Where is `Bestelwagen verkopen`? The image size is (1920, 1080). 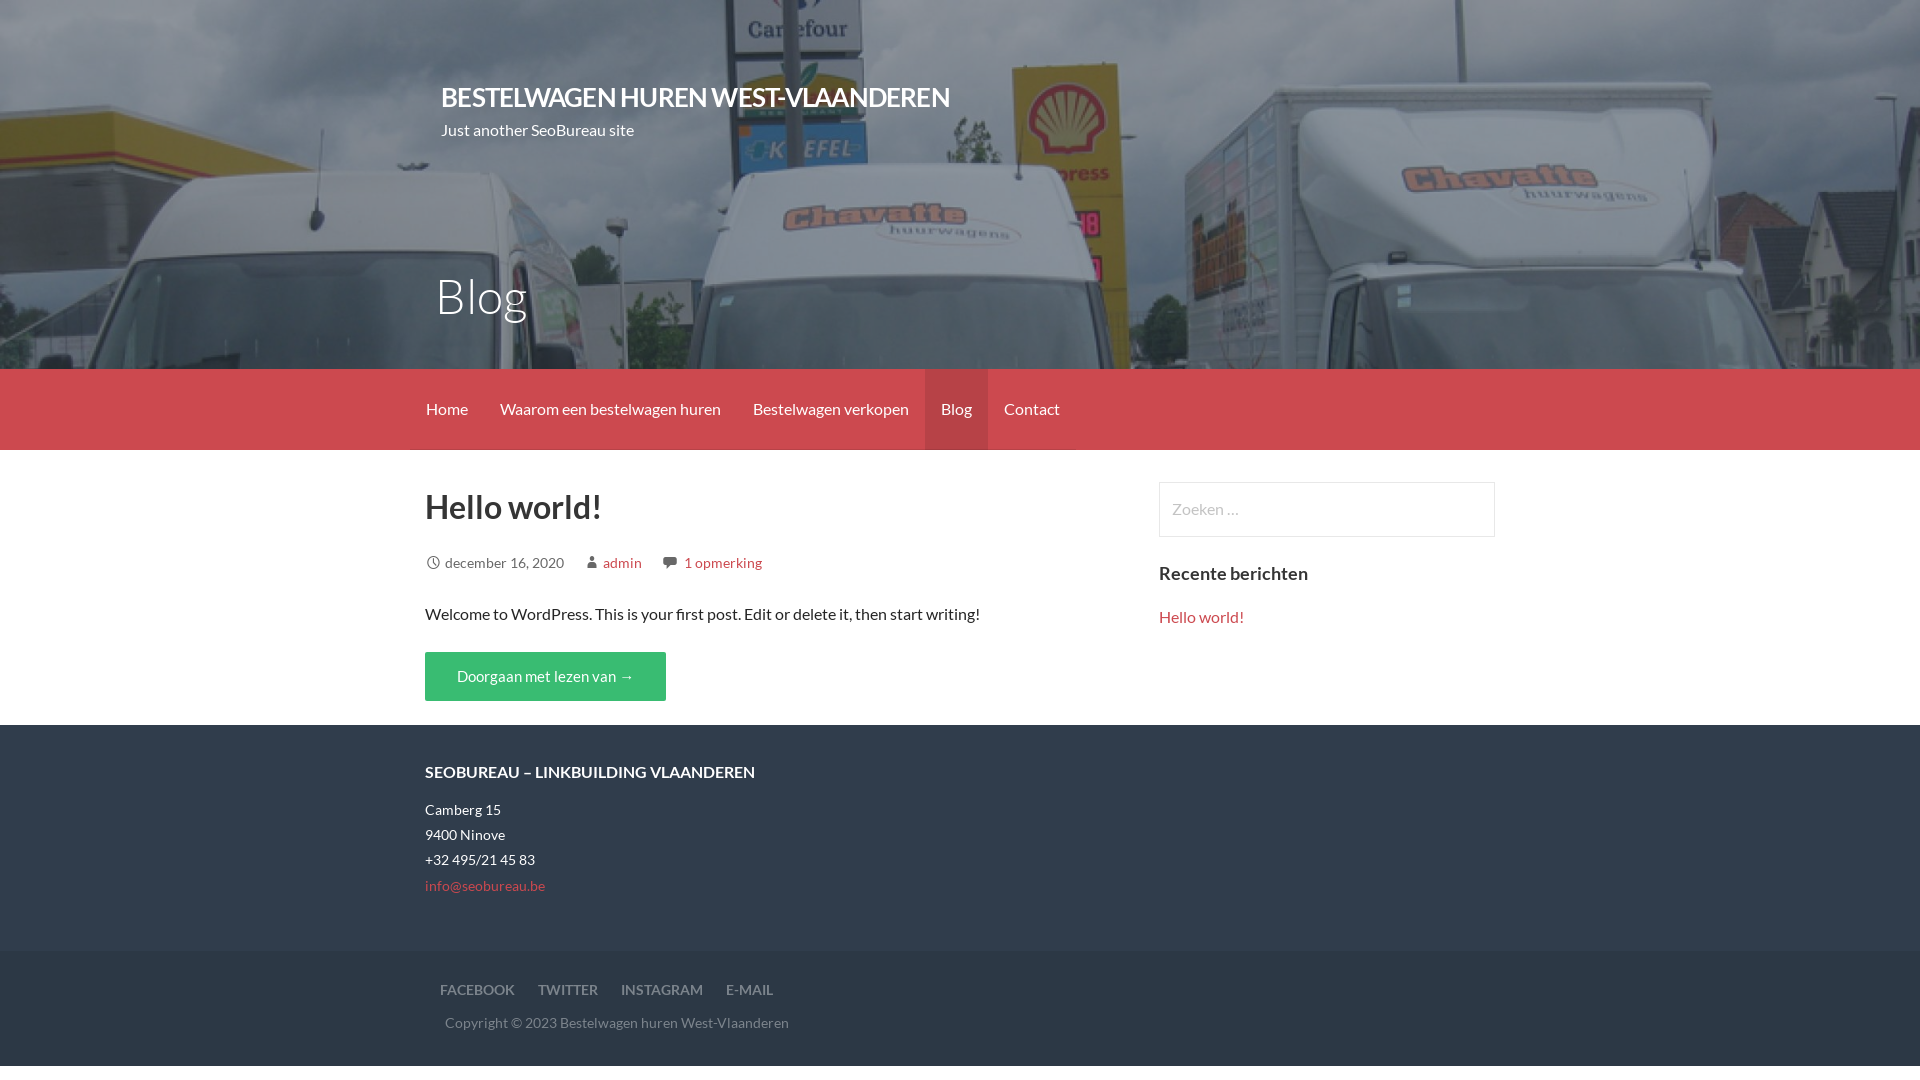 Bestelwagen verkopen is located at coordinates (831, 410).